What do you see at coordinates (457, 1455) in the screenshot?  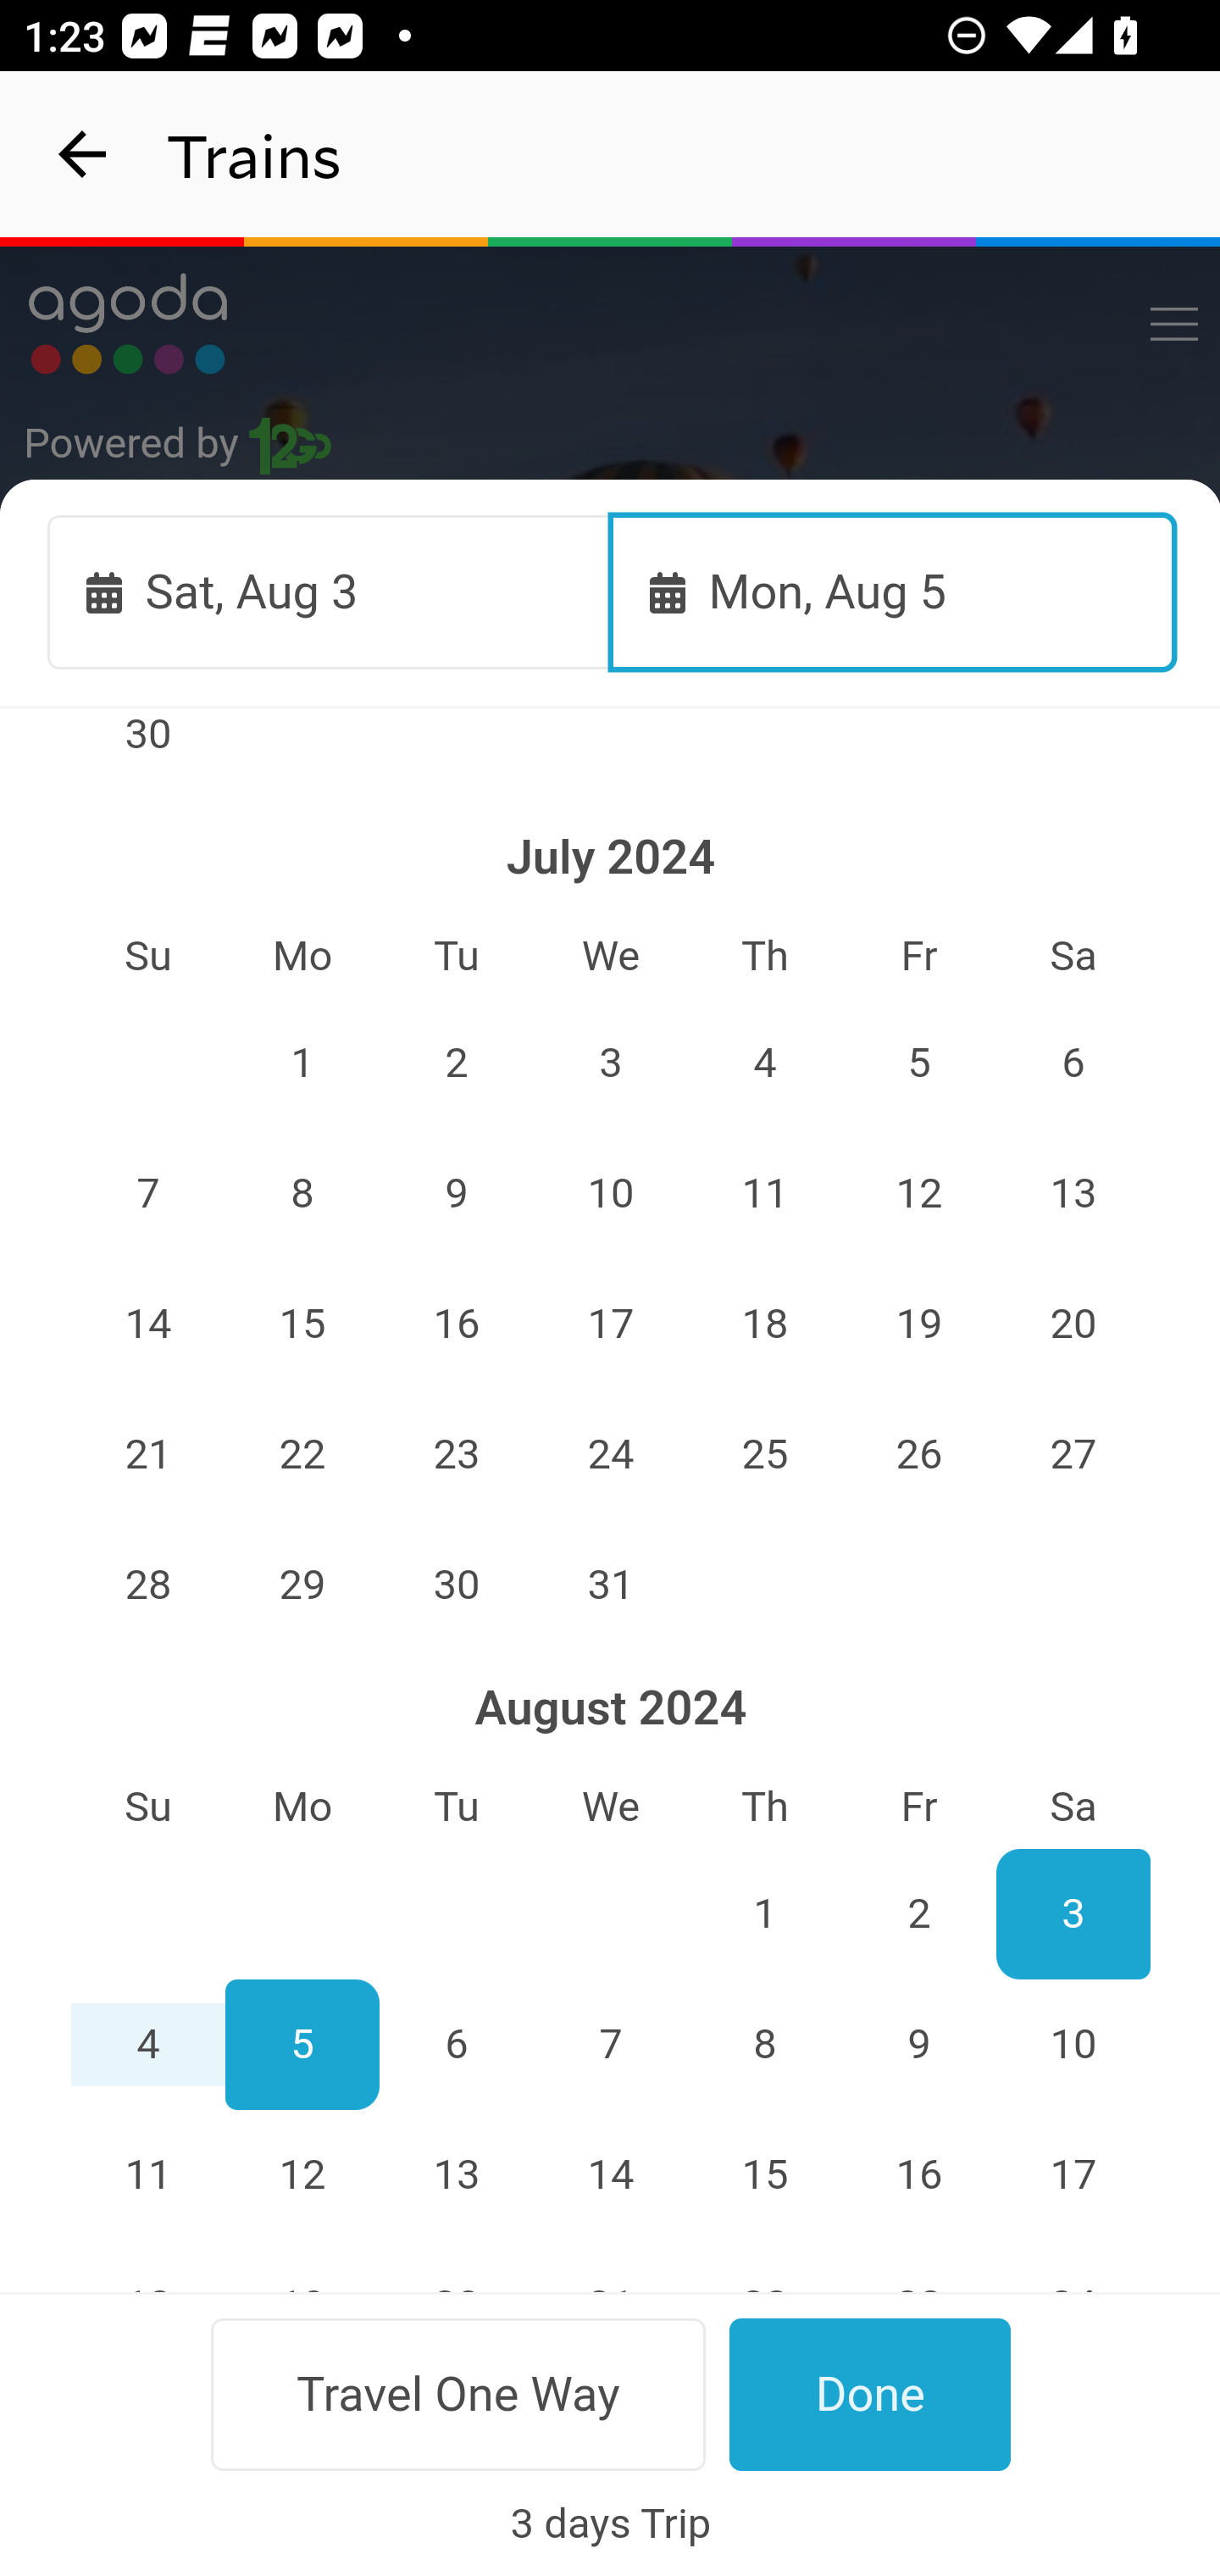 I see `23` at bounding box center [457, 1455].